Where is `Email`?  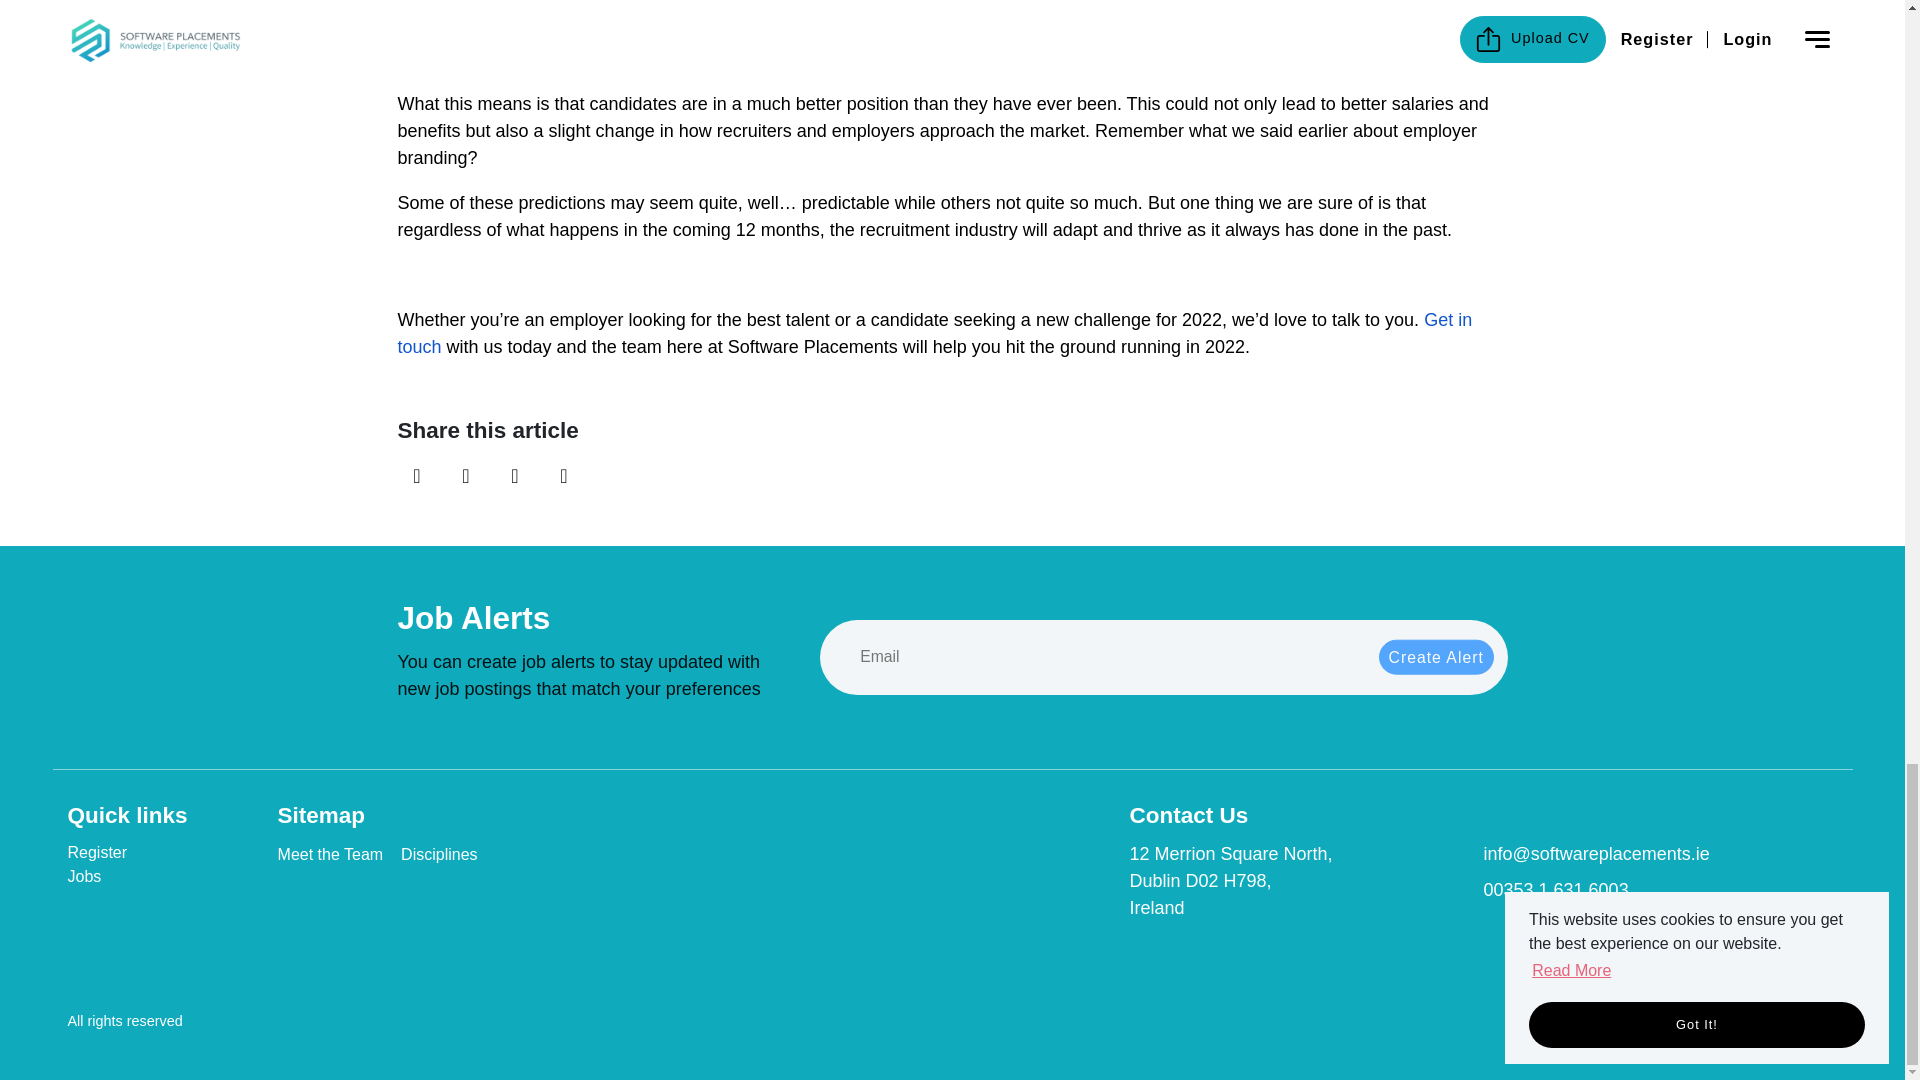 Email is located at coordinates (563, 475).